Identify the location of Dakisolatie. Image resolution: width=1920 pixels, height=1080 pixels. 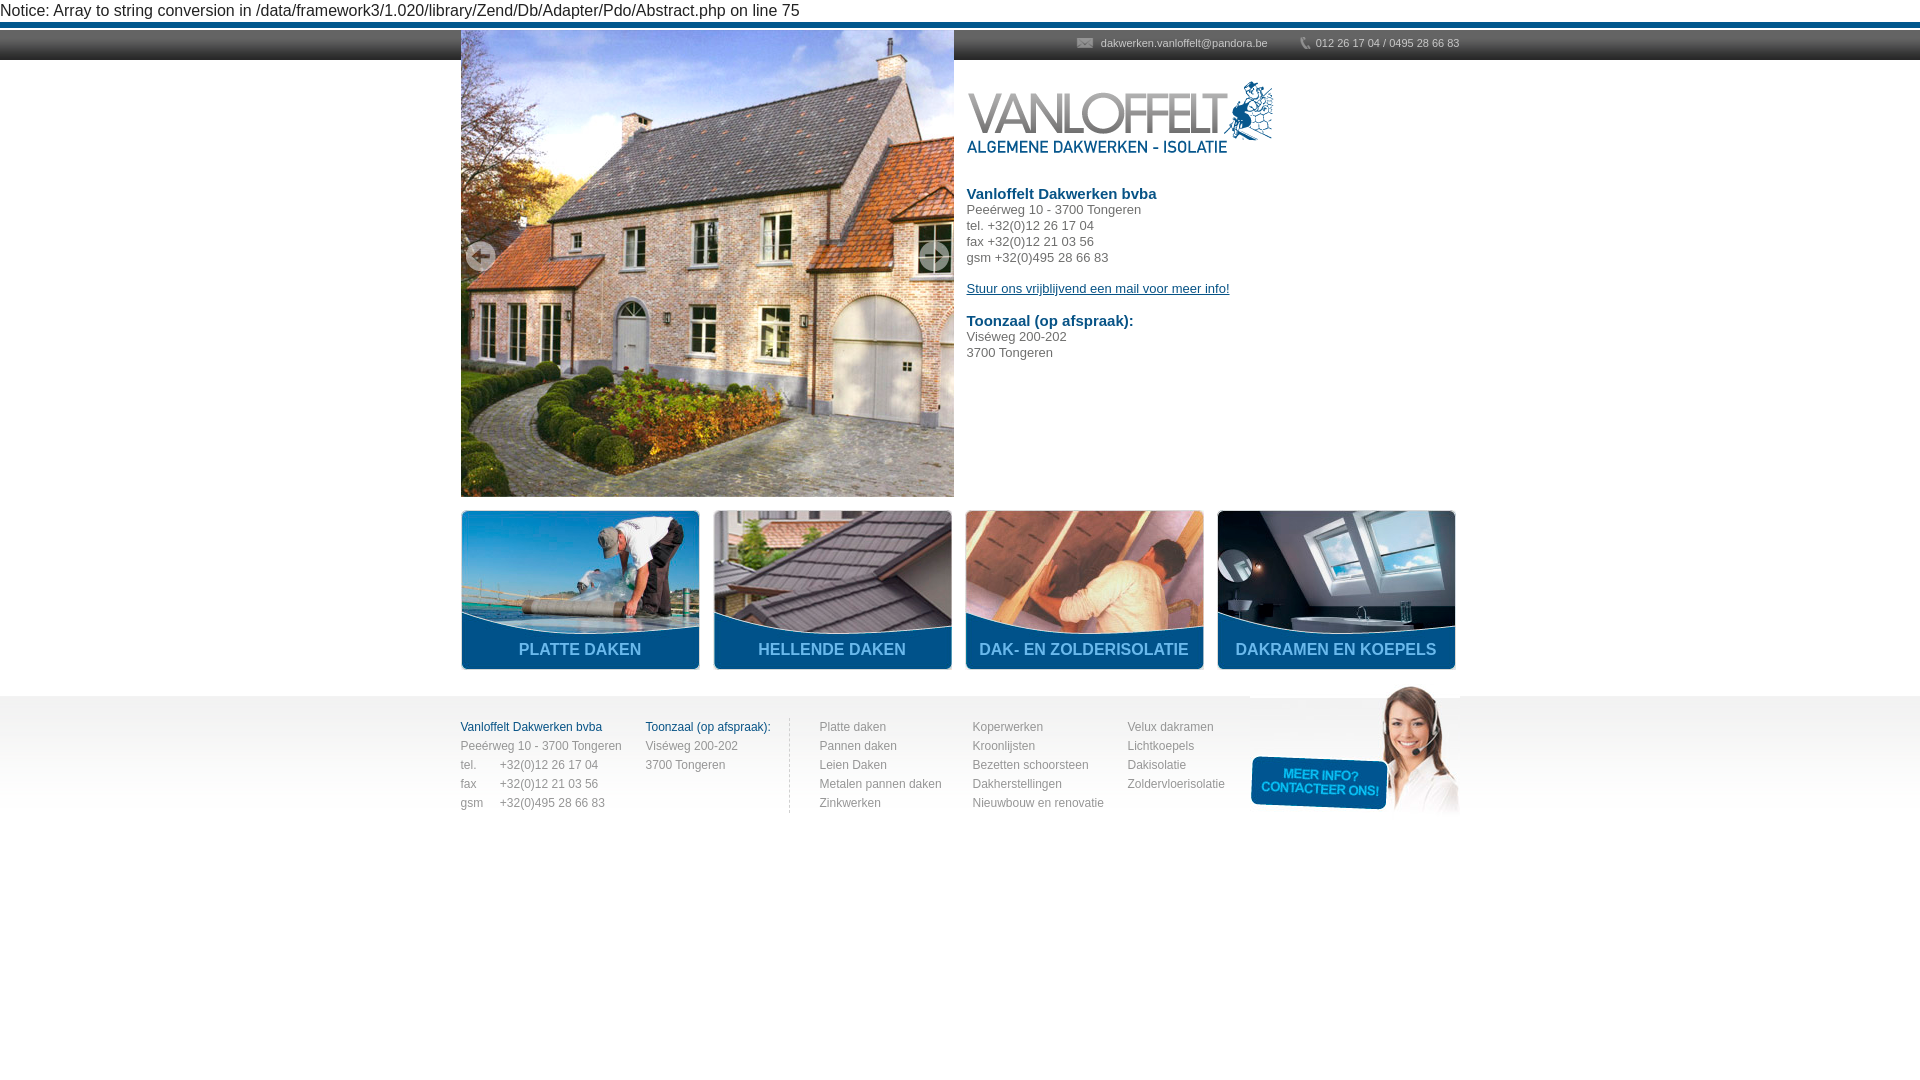
(1158, 765).